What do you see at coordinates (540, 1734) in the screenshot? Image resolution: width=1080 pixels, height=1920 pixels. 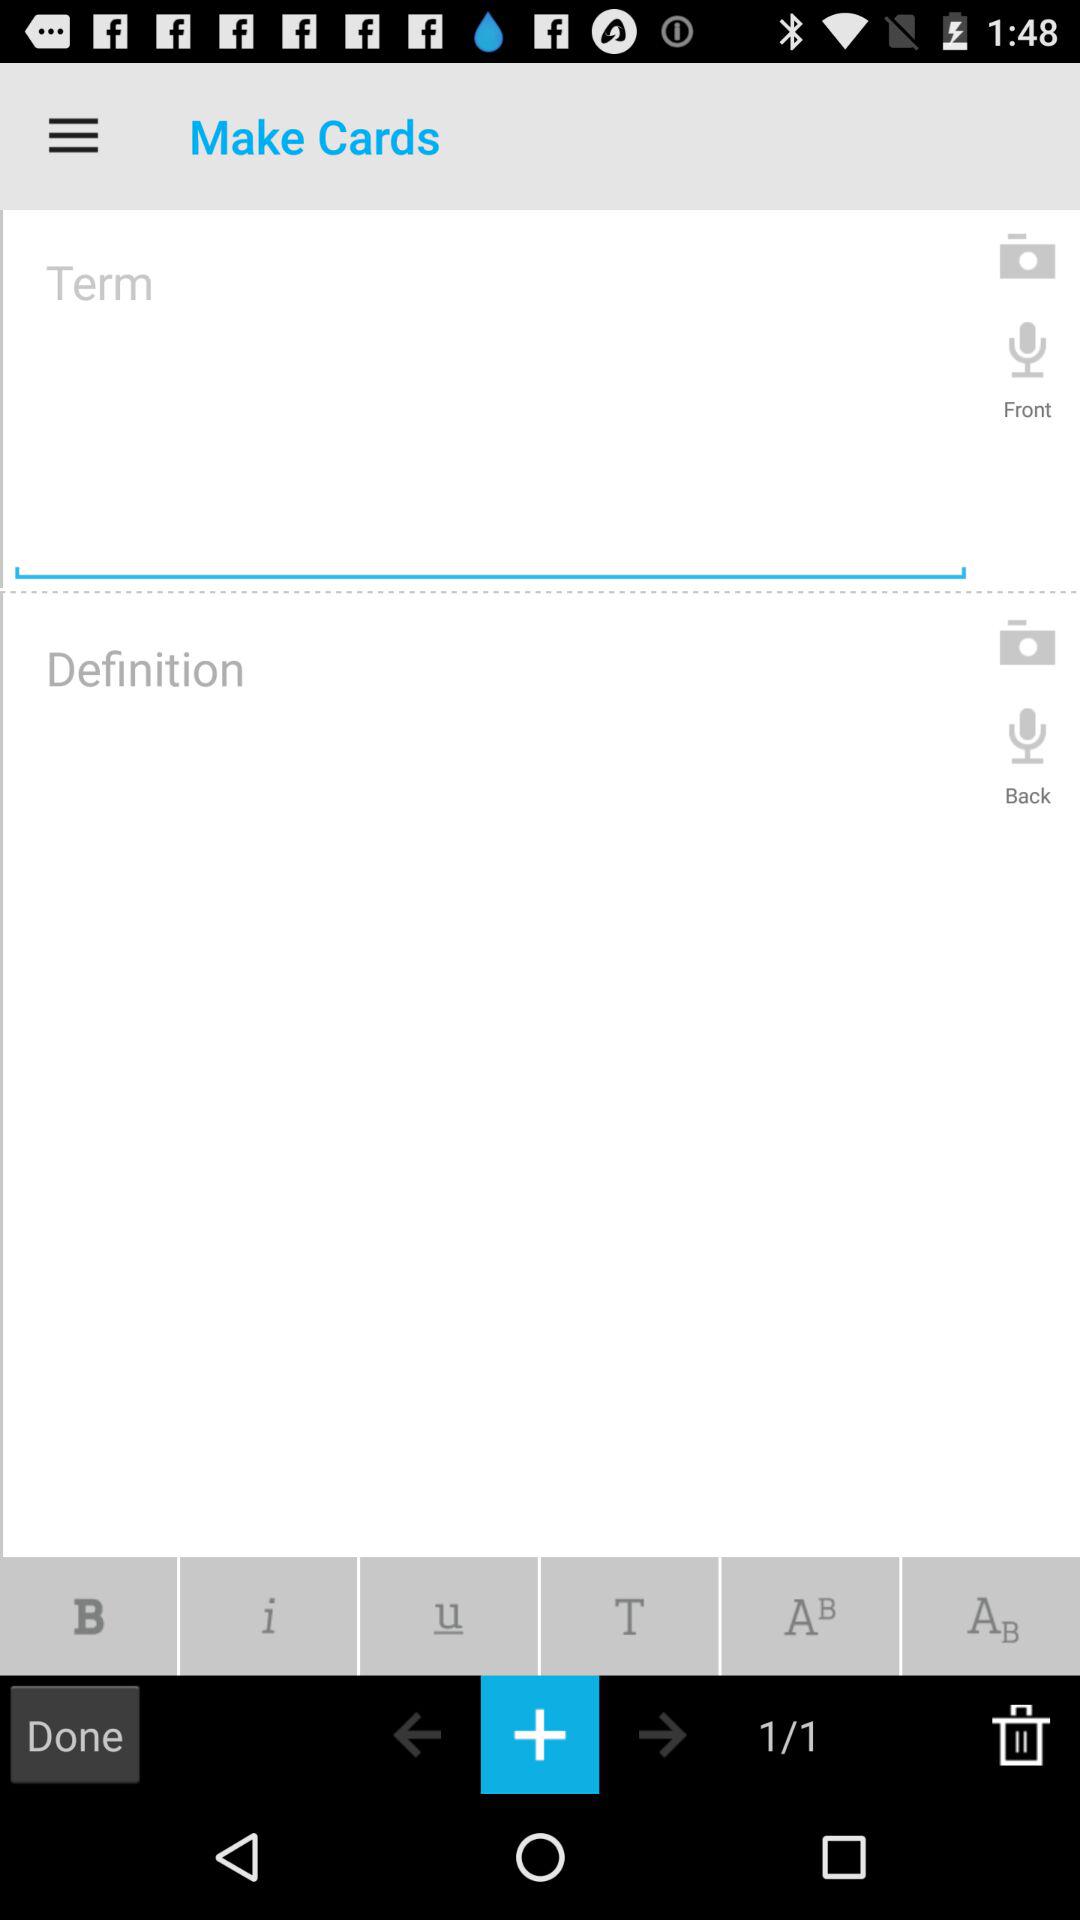 I see `add new card` at bounding box center [540, 1734].